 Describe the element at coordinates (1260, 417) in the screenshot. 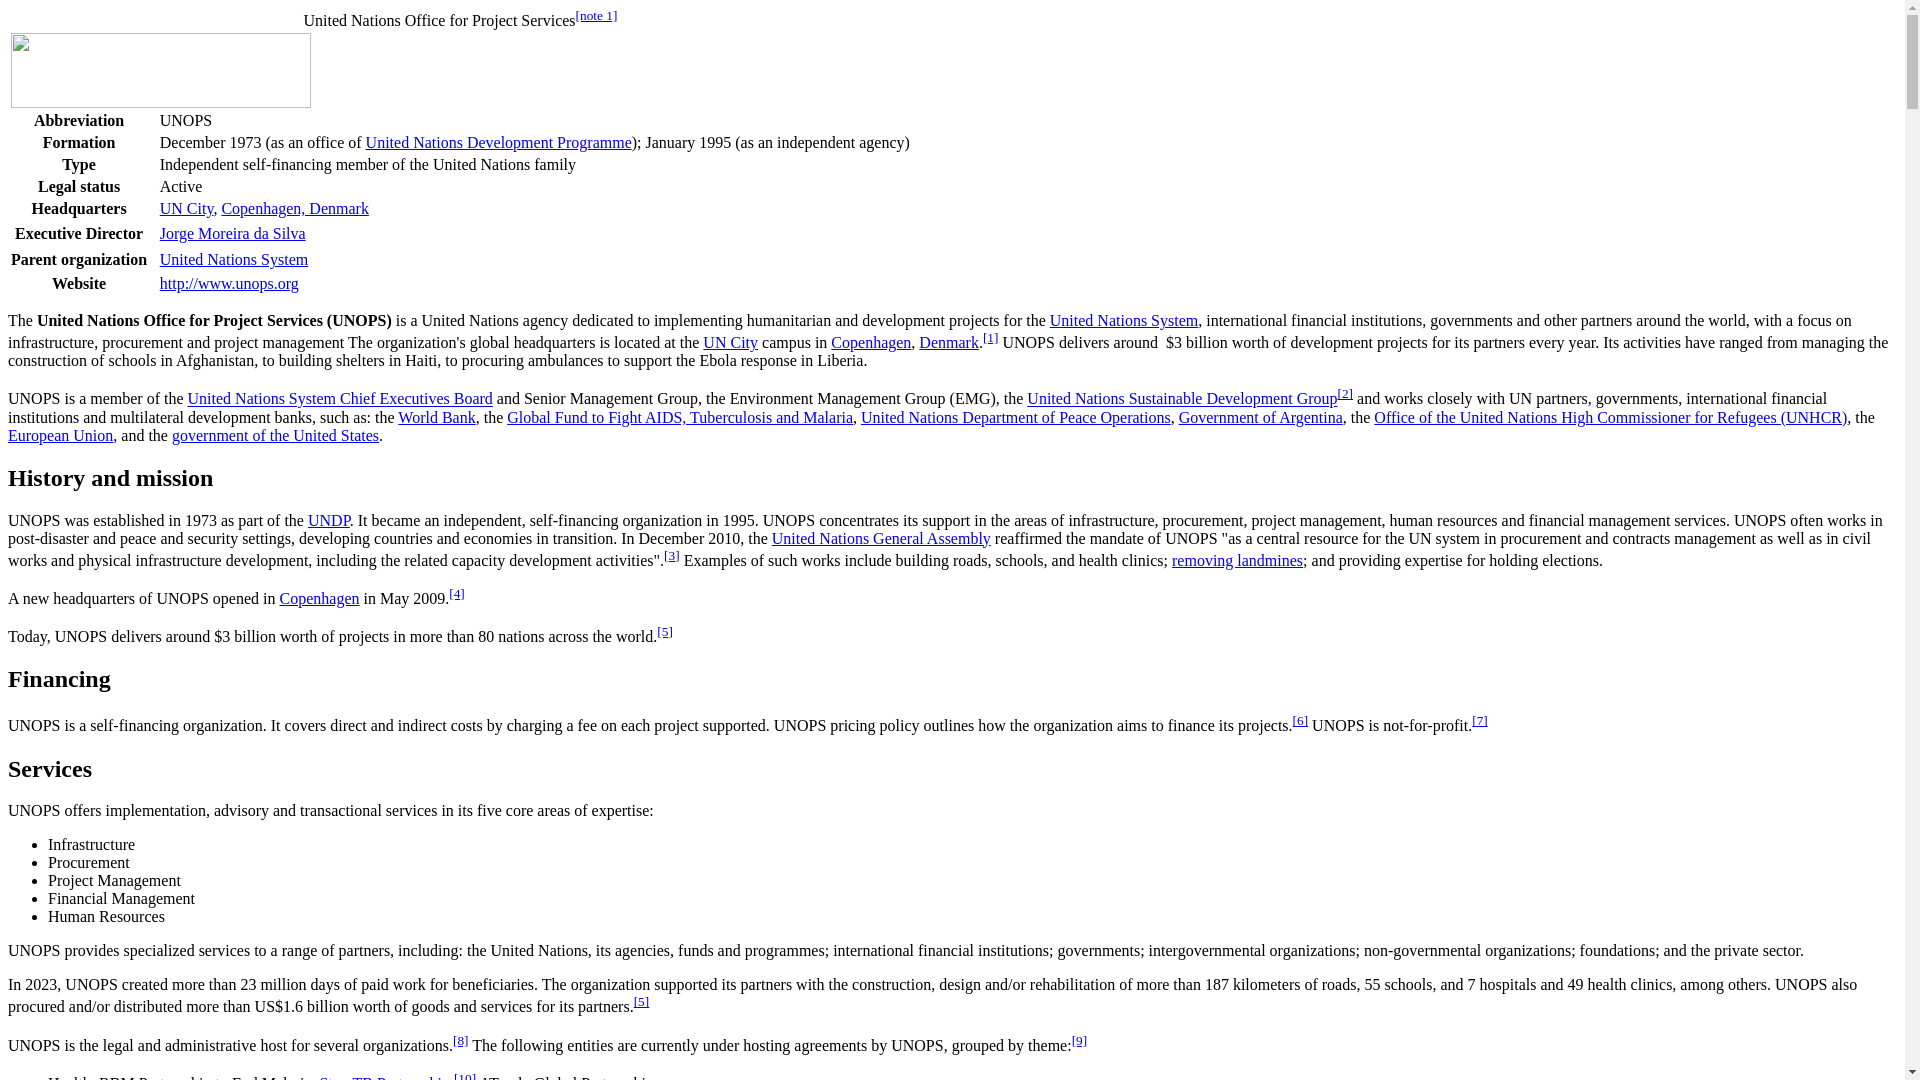

I see `Government of Argentina` at that location.